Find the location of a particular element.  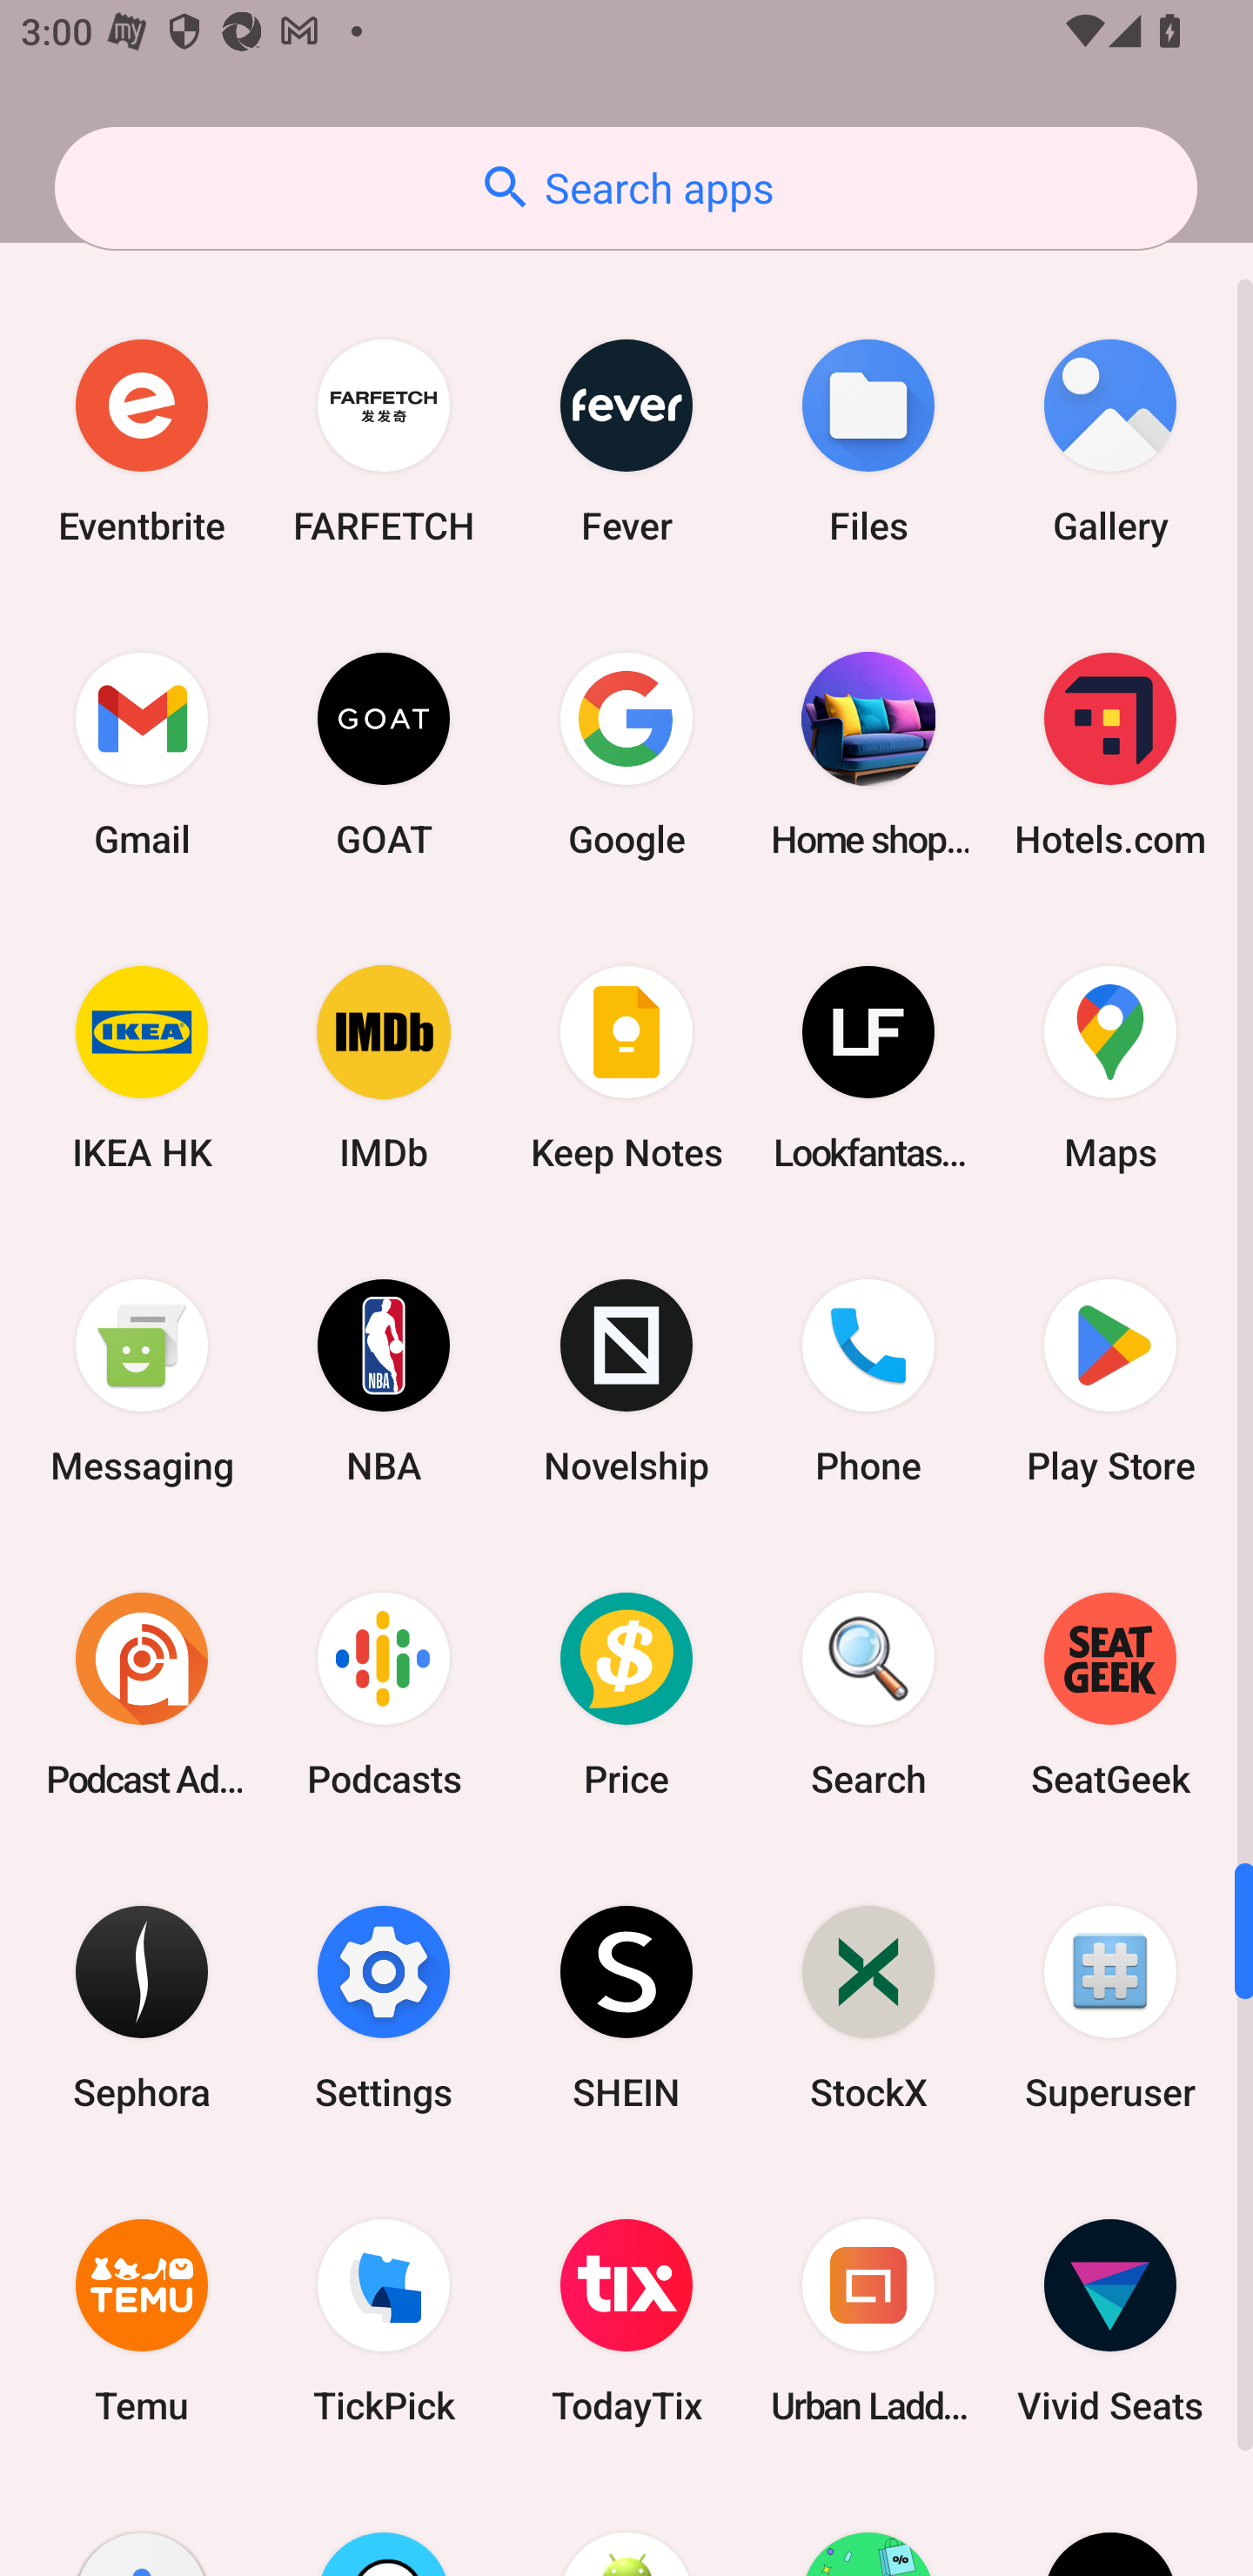

Files is located at coordinates (868, 440).